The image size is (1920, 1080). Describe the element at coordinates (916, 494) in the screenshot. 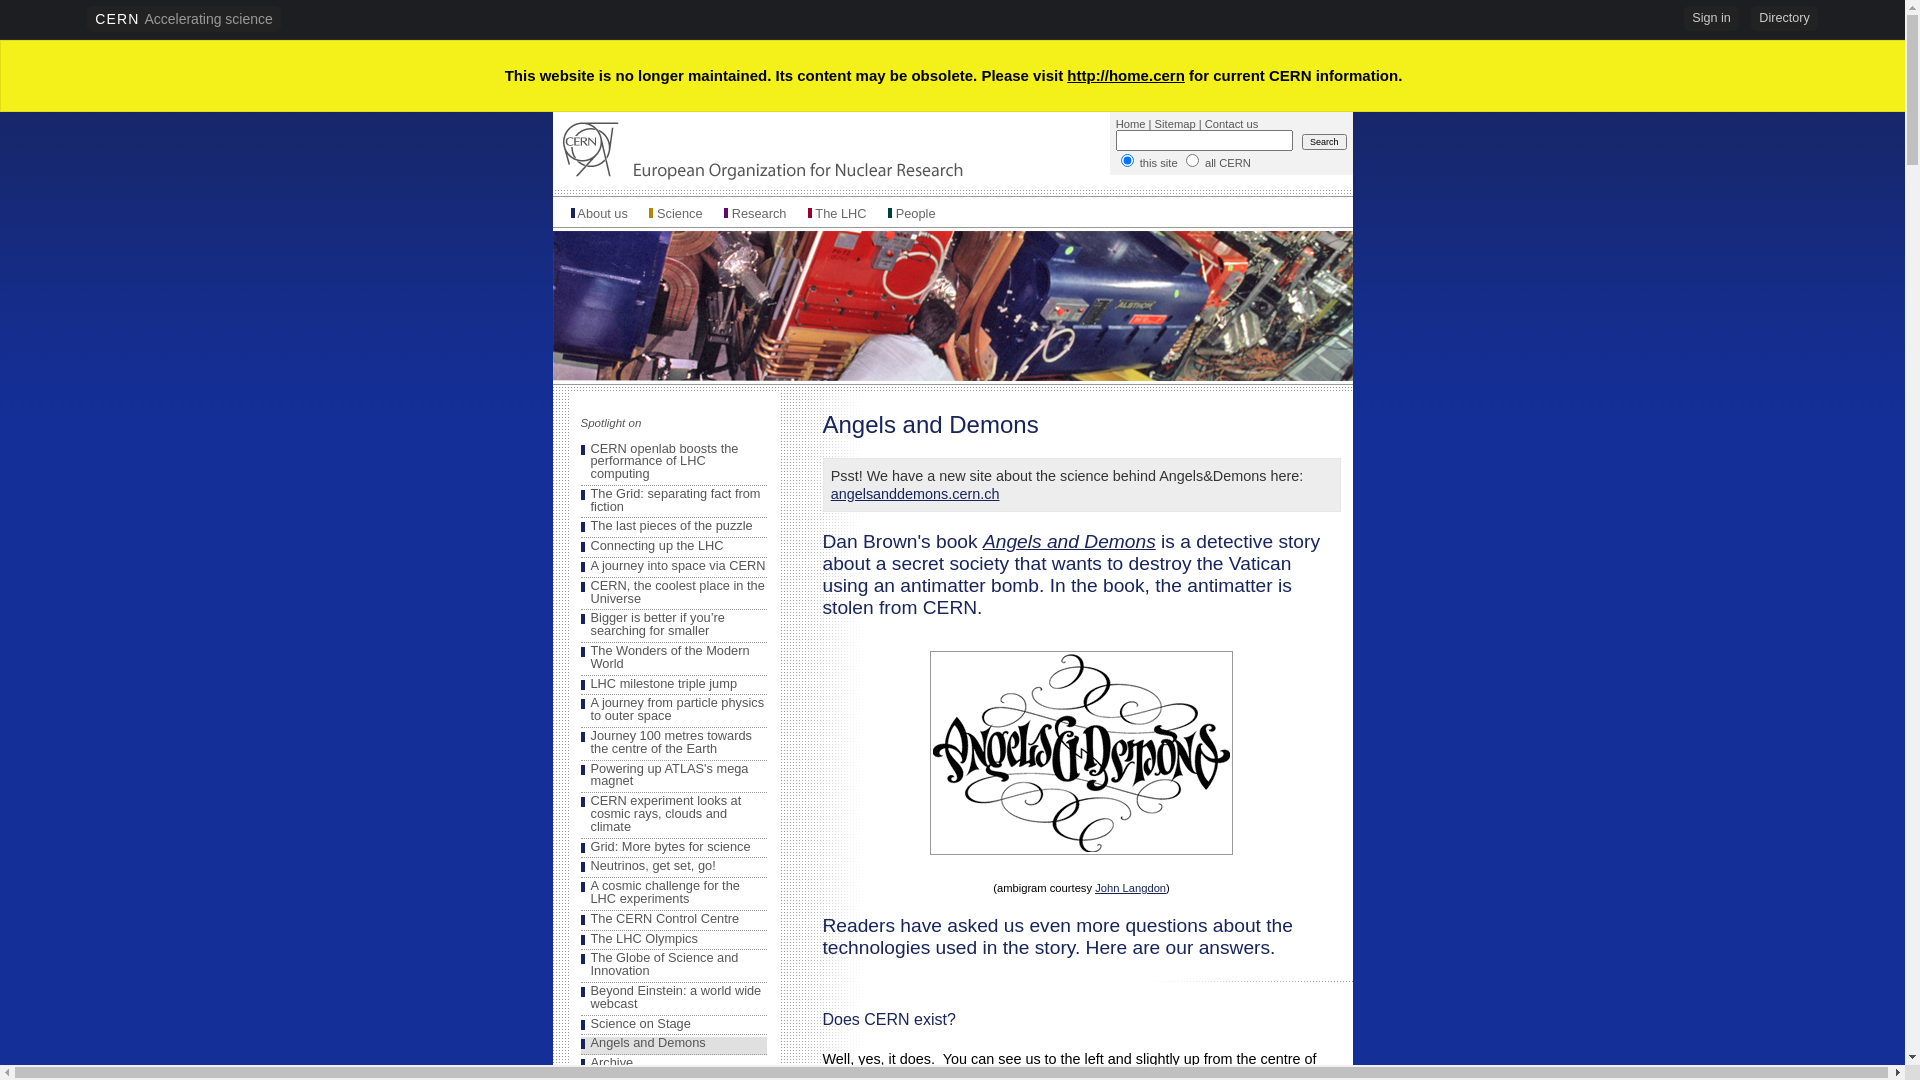

I see `angelsanddemons.cern.ch` at that location.